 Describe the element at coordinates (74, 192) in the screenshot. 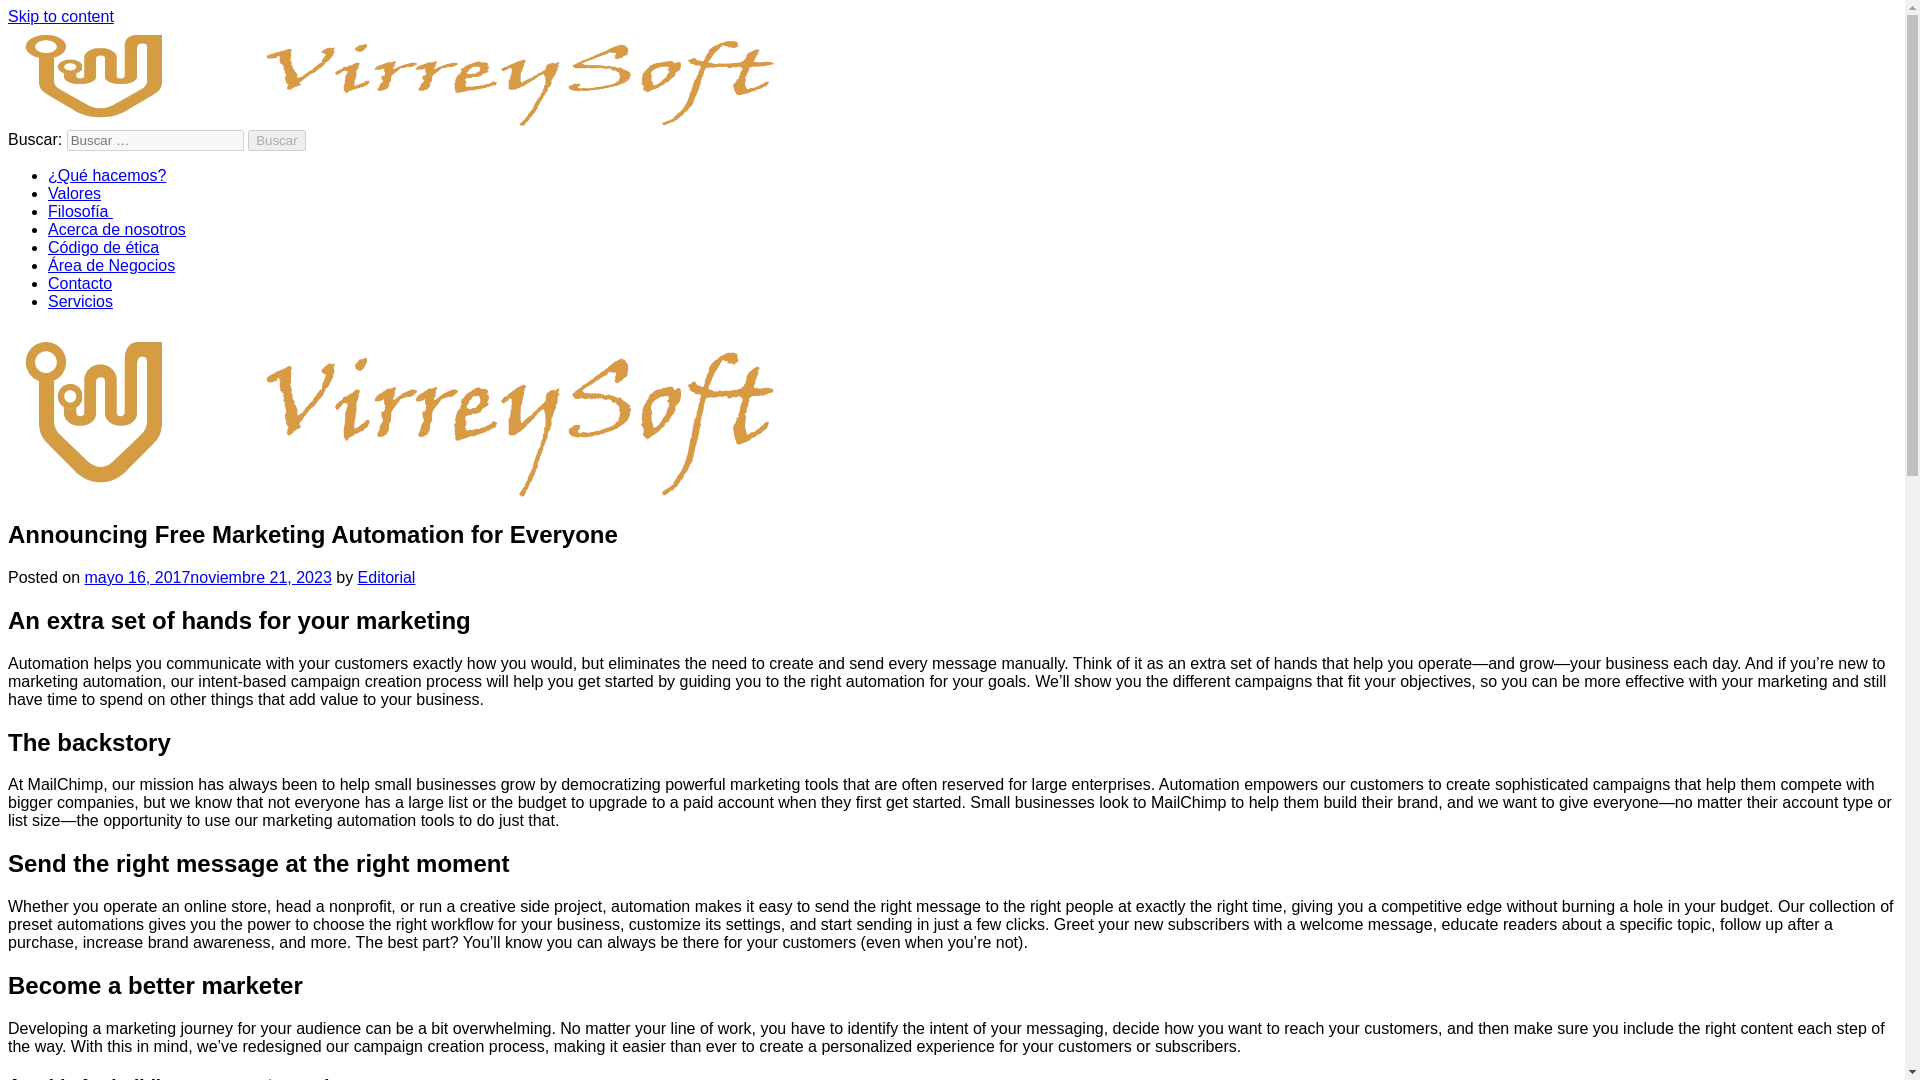

I see `Valores` at that location.